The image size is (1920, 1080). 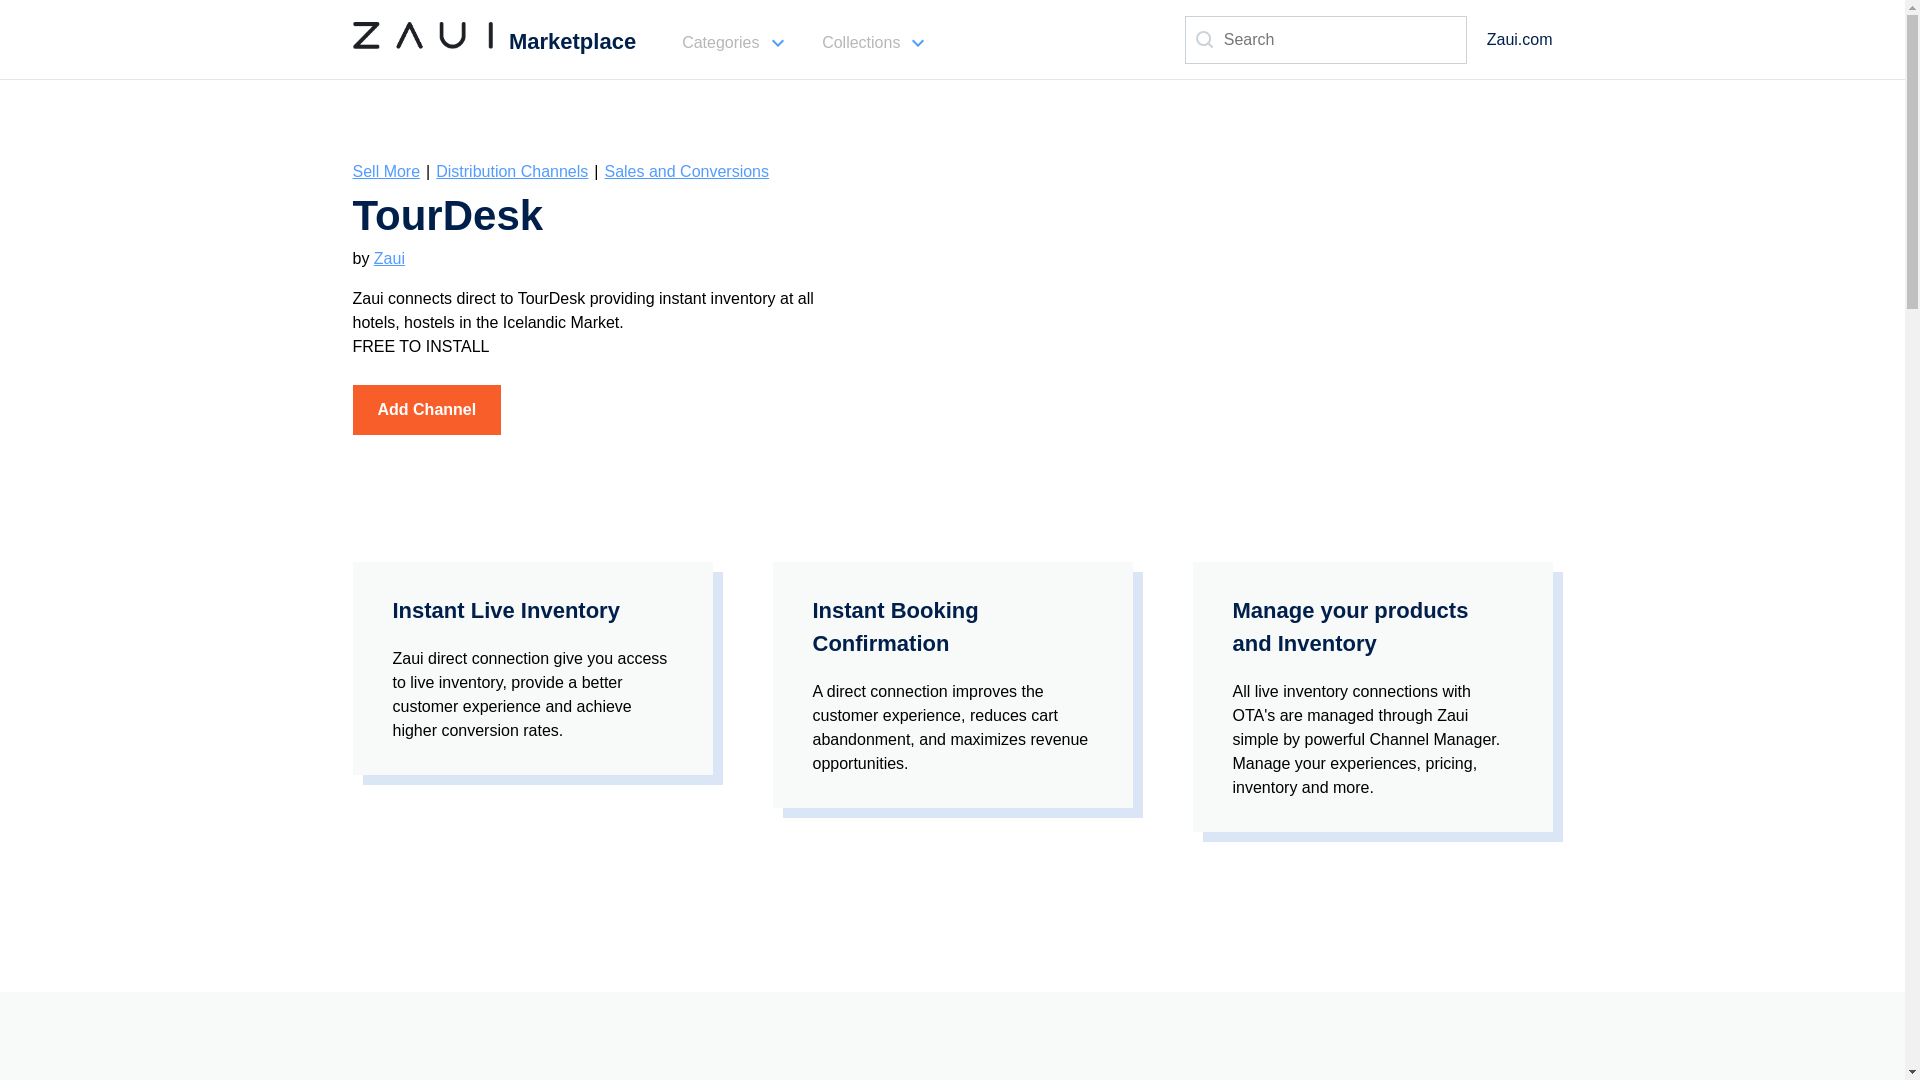 What do you see at coordinates (511, 172) in the screenshot?
I see `Distribution Channels` at bounding box center [511, 172].